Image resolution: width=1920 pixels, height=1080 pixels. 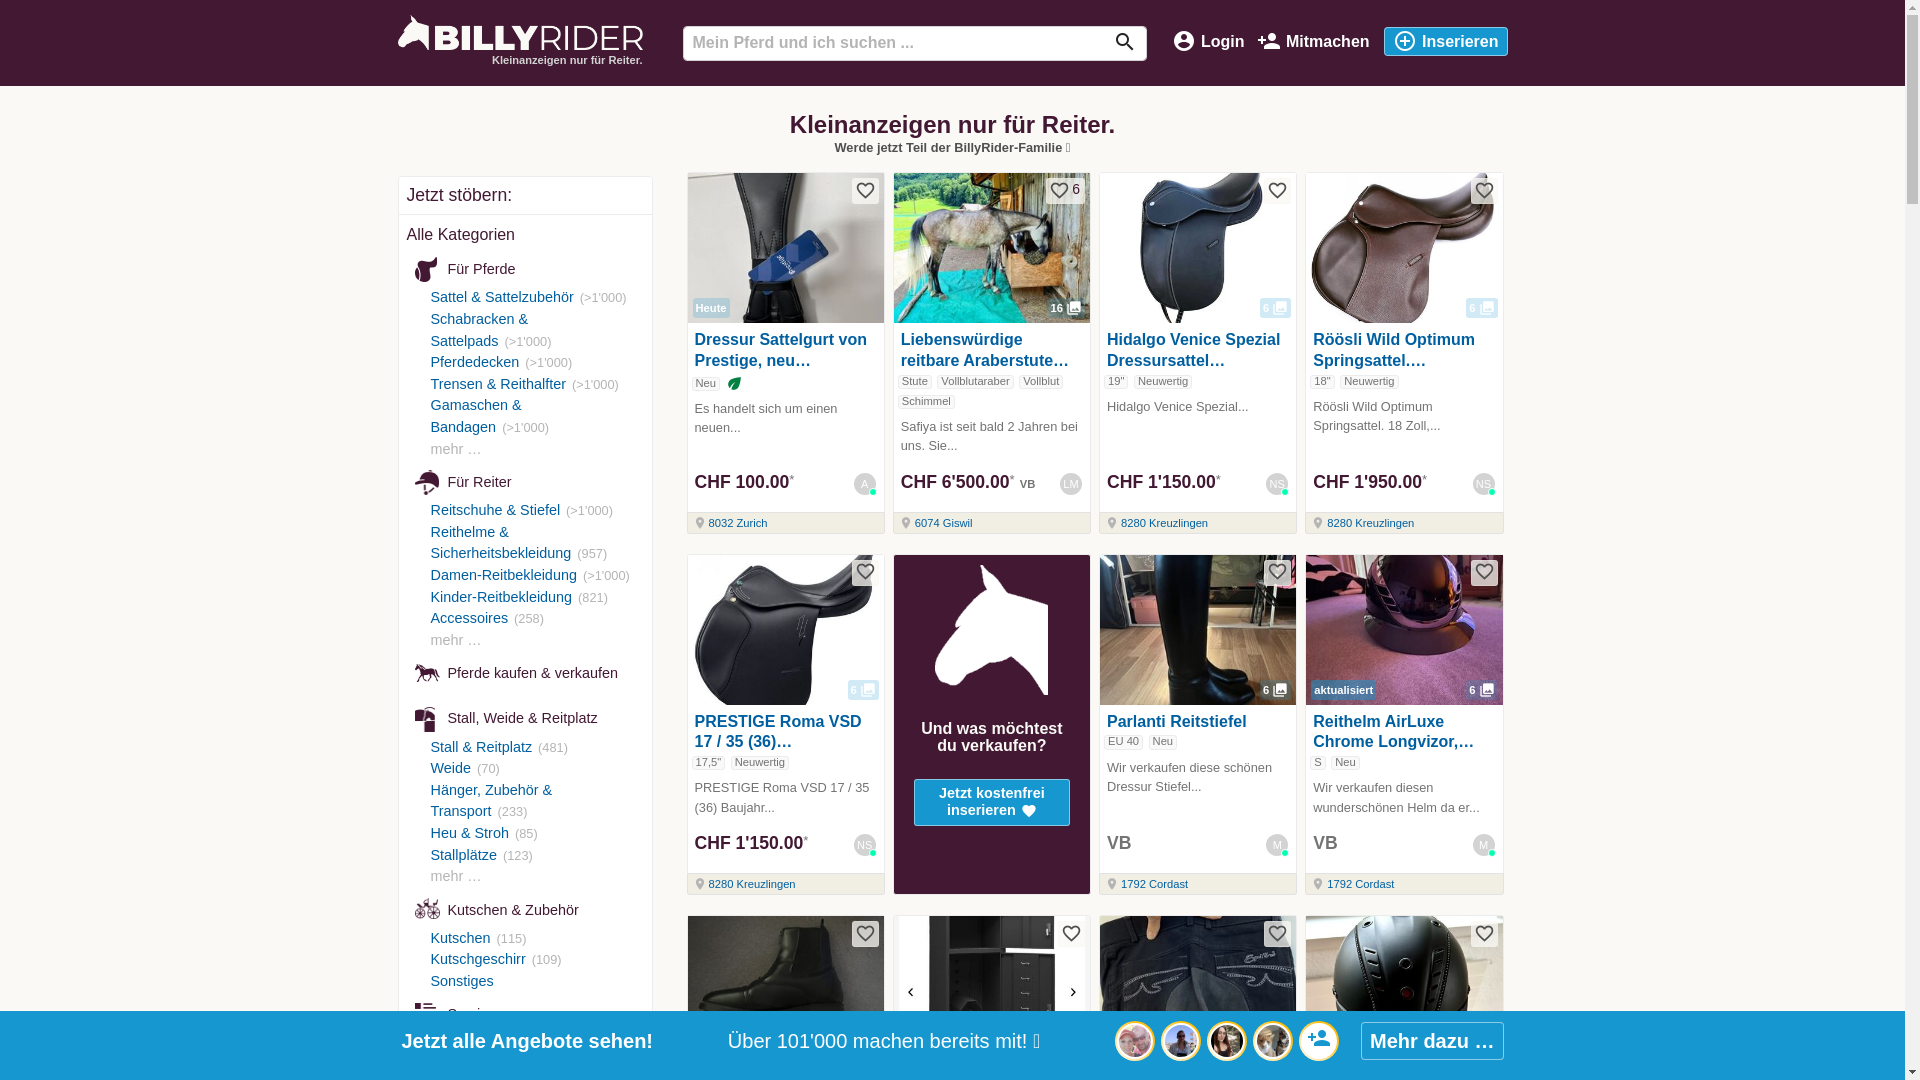 I want to click on Pferde kaufen & verkaufen, so click(x=528, y=673).